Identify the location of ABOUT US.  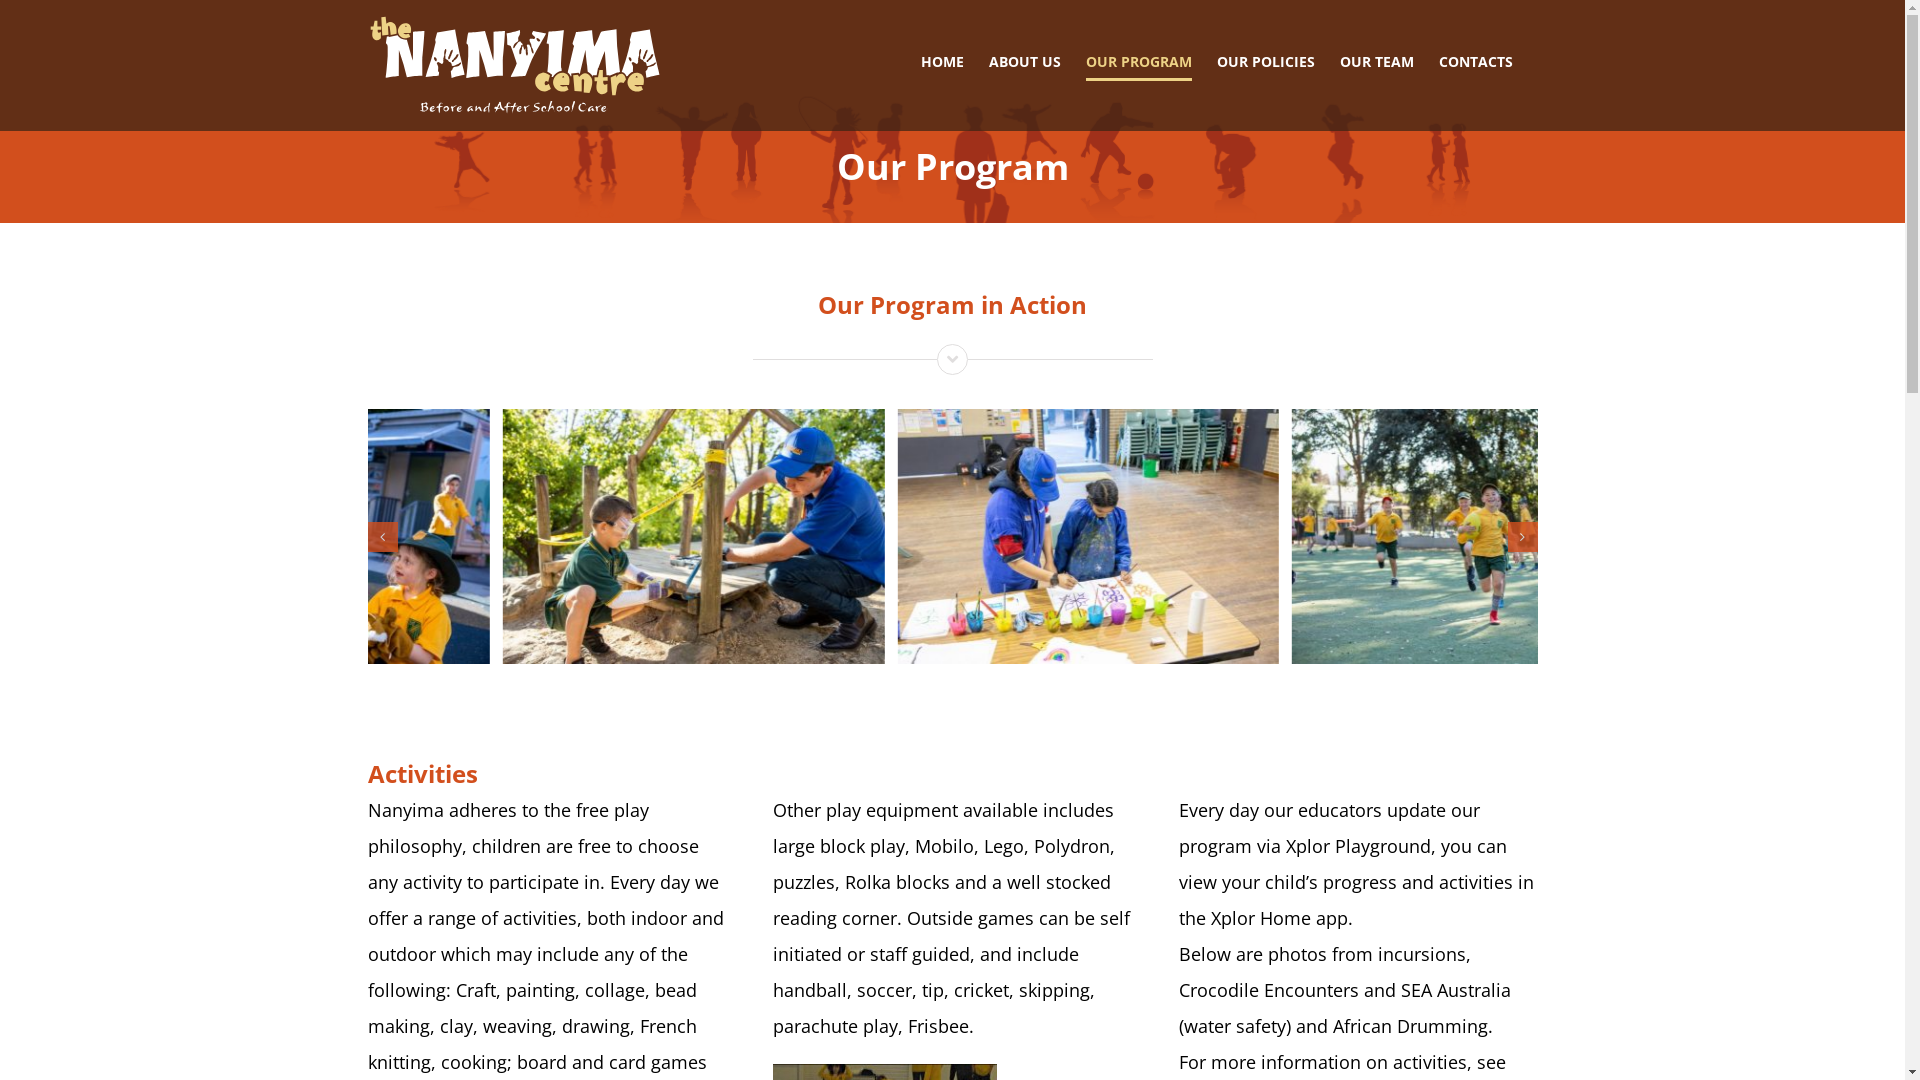
(1024, 62).